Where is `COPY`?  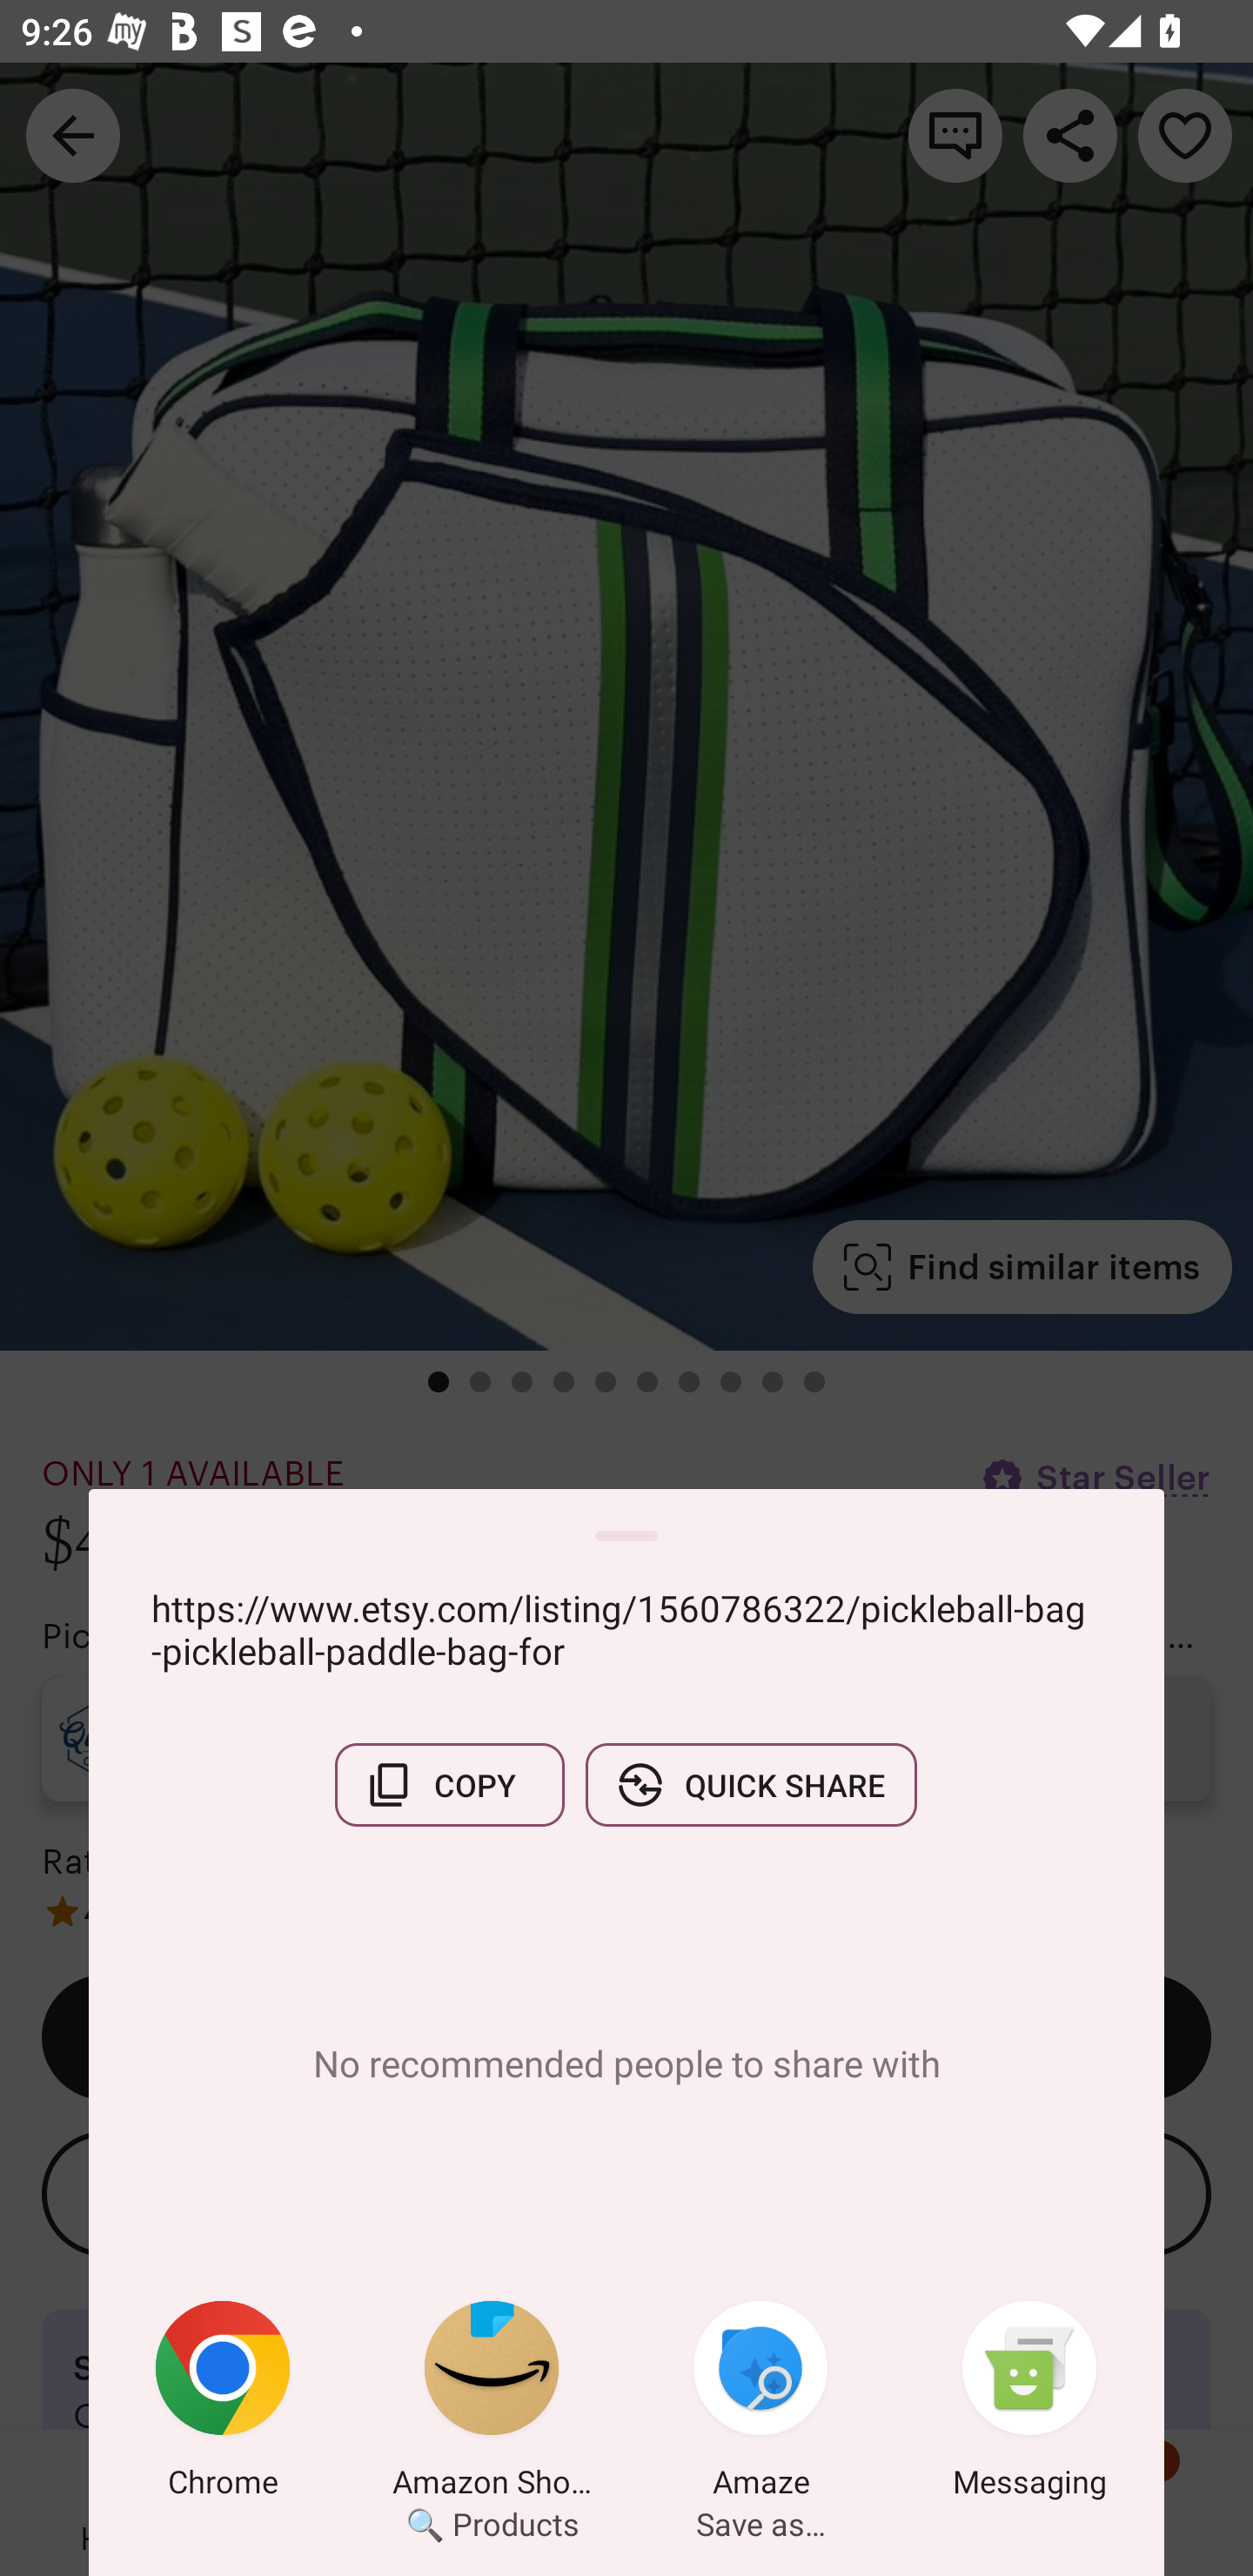
COPY is located at coordinates (449, 1785).